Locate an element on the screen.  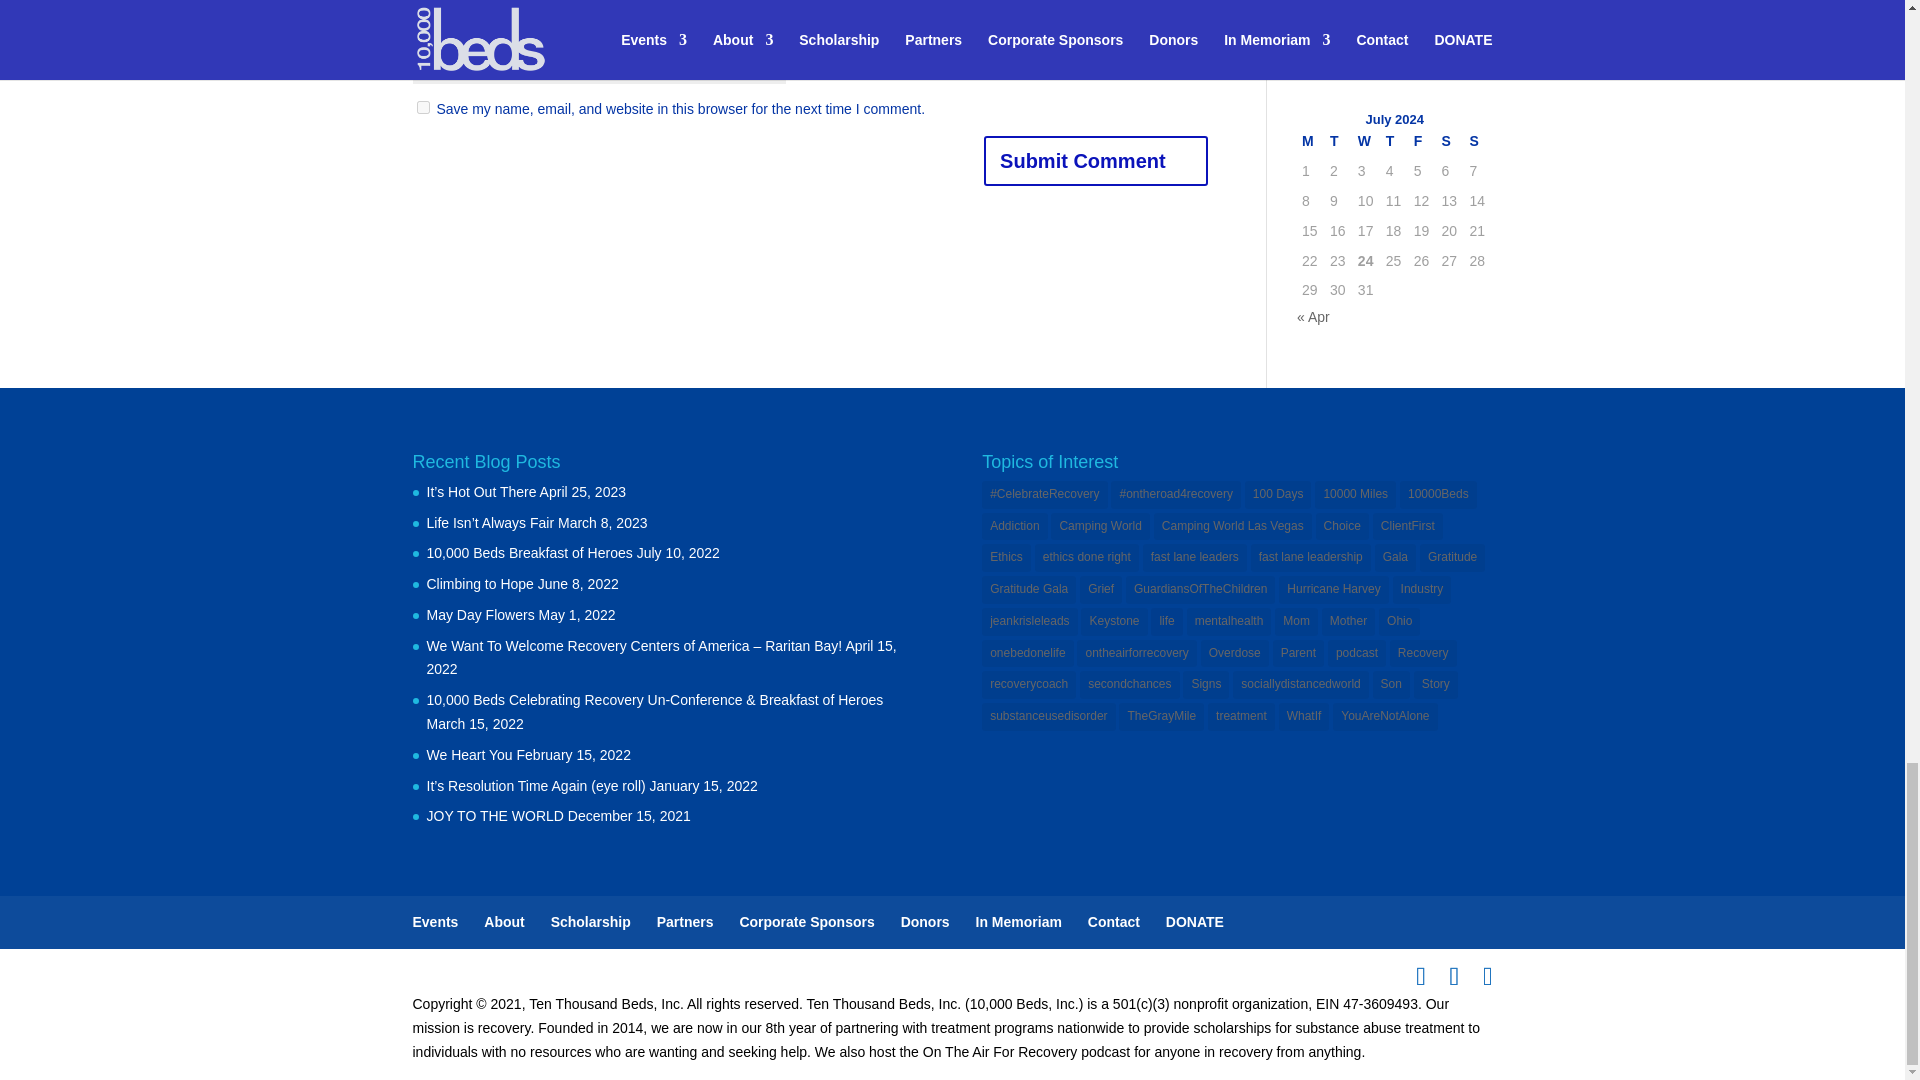
Saturday is located at coordinates (1450, 142).